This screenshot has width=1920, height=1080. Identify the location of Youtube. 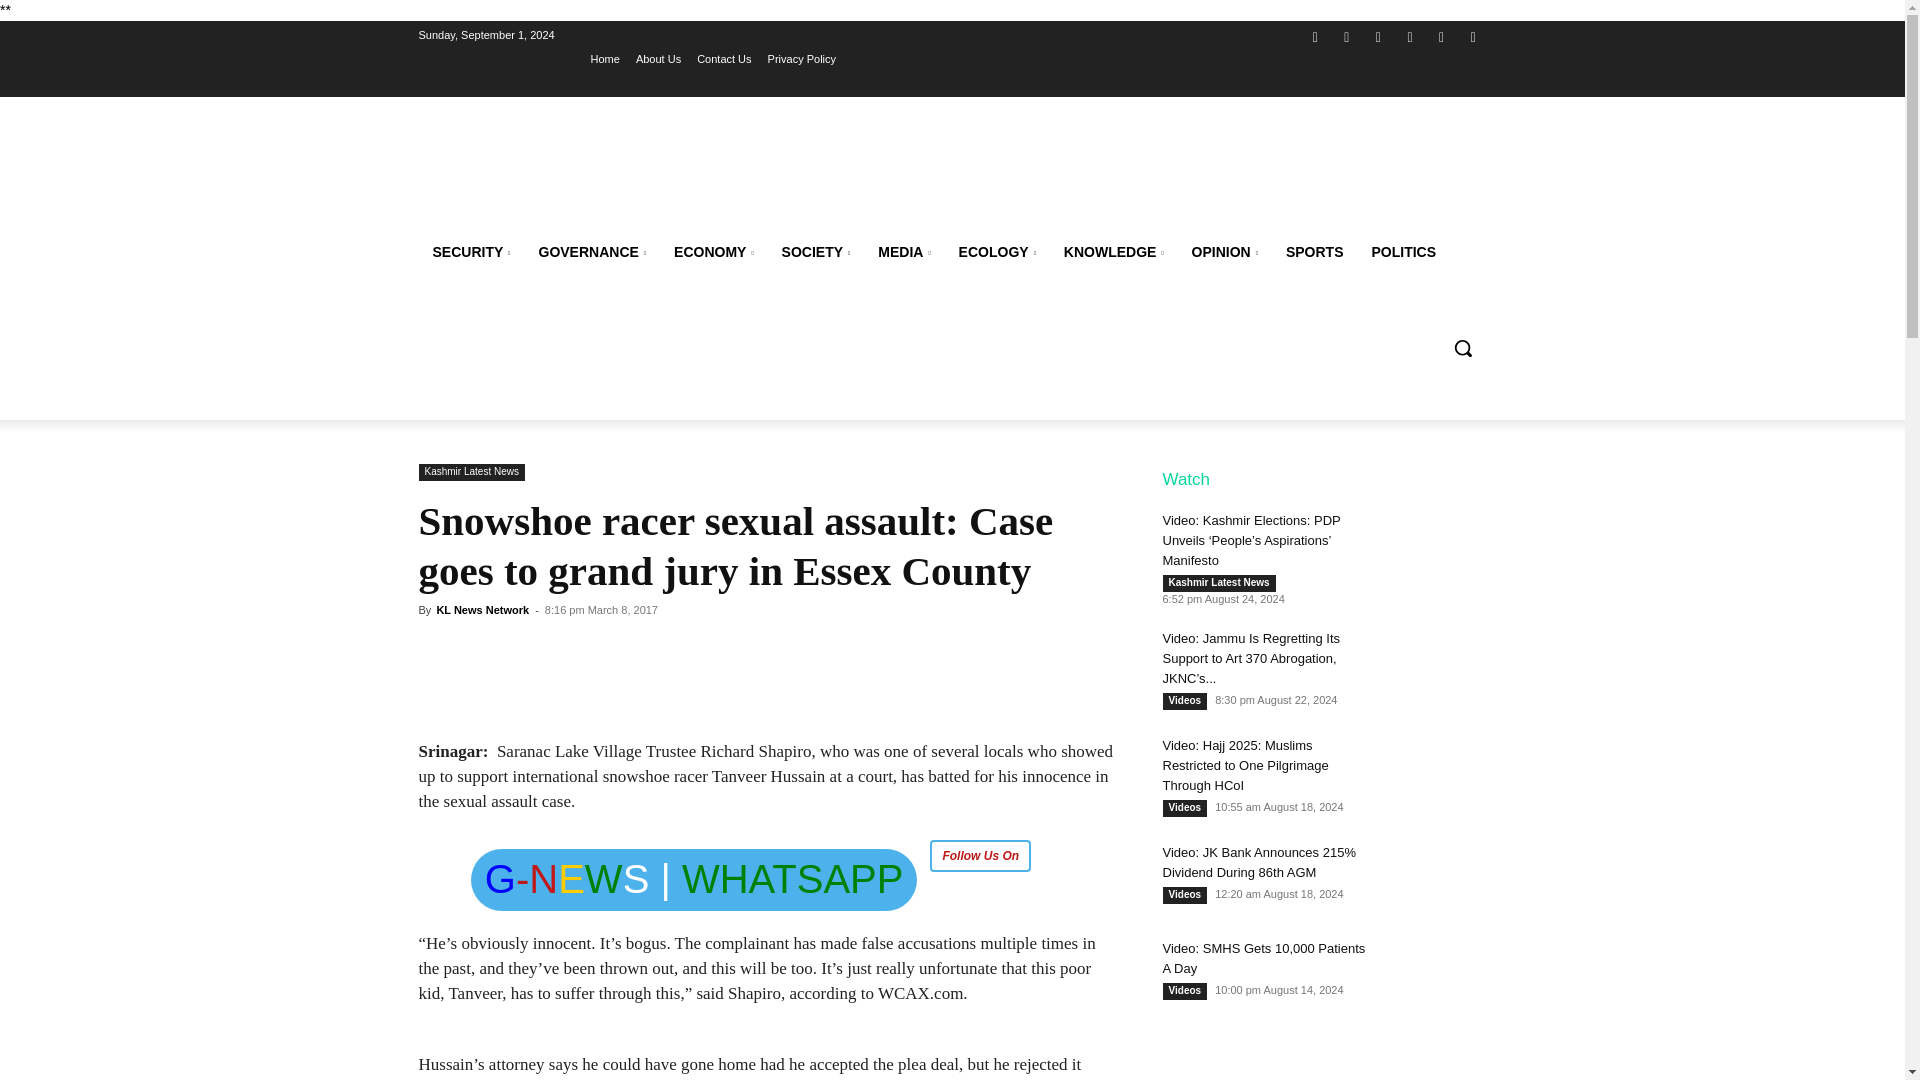
(1472, 36).